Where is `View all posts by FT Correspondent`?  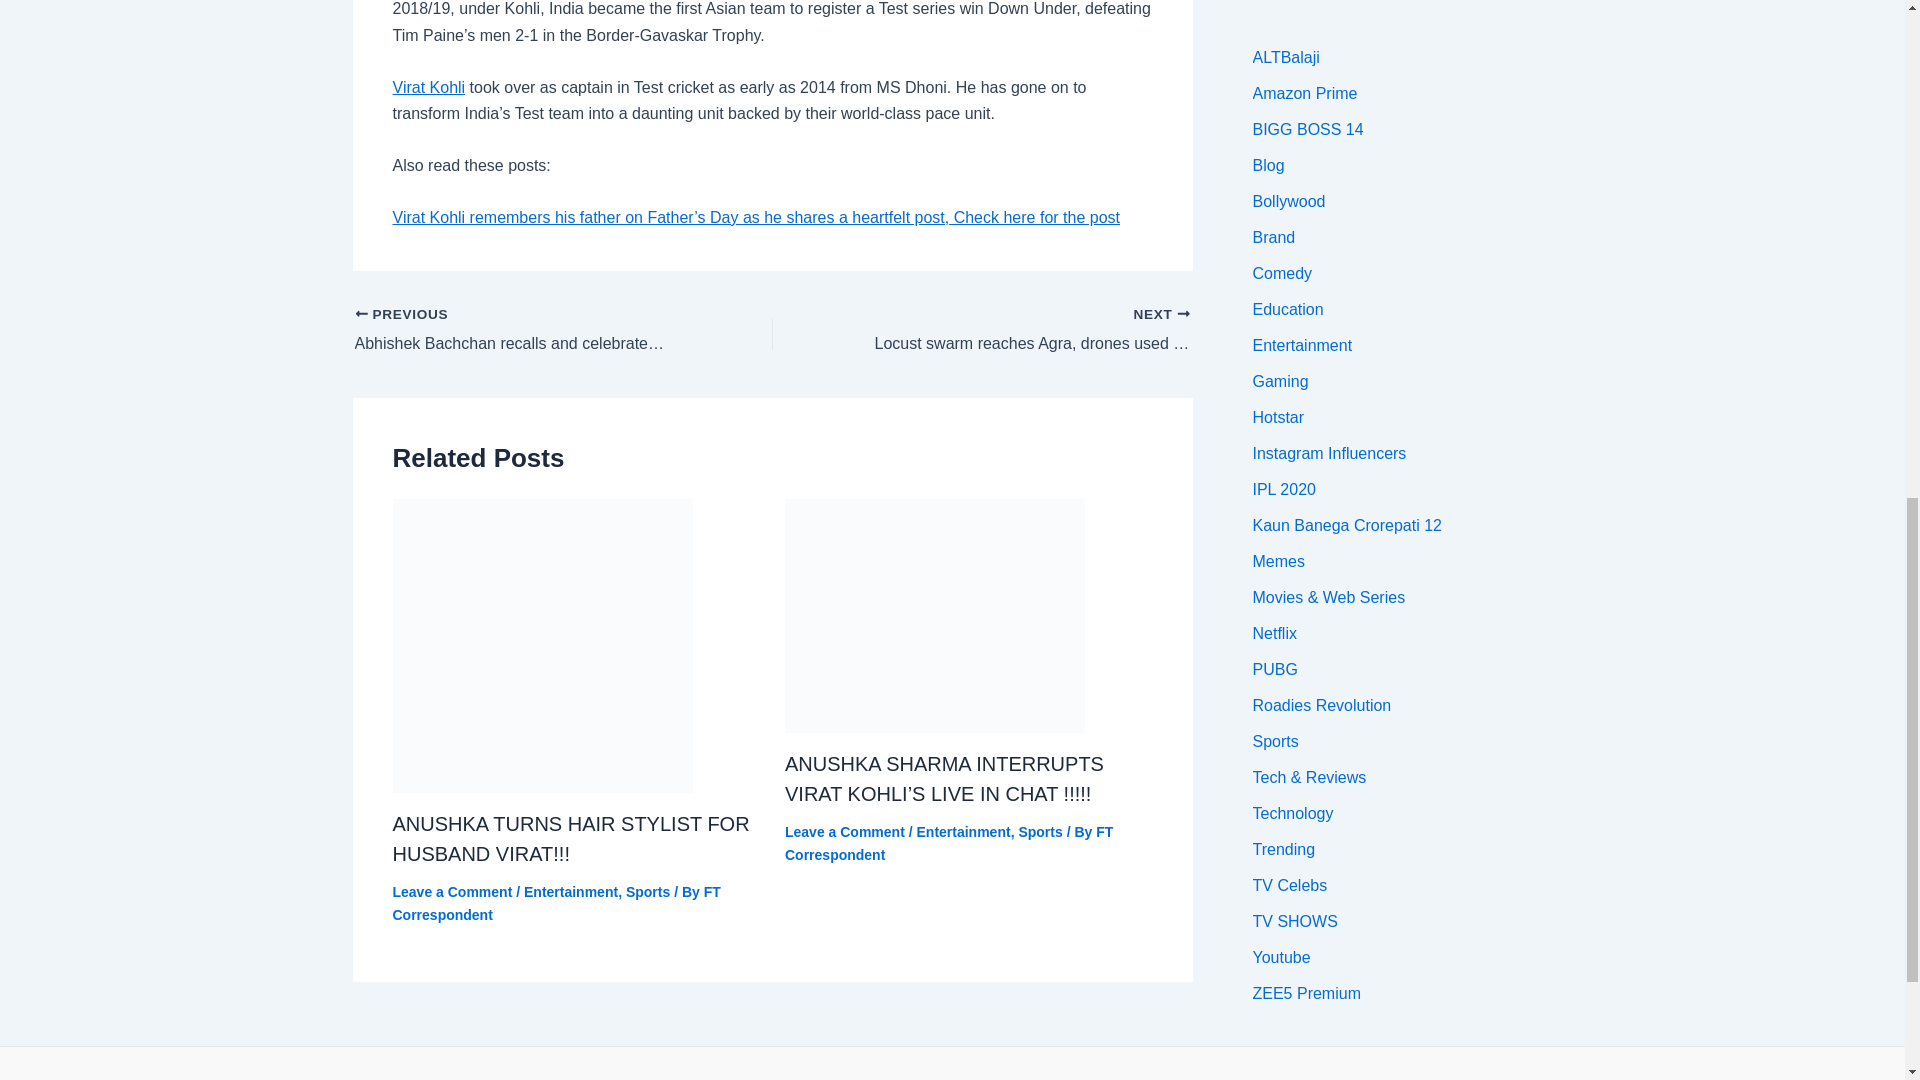
View all posts by FT Correspondent is located at coordinates (949, 842).